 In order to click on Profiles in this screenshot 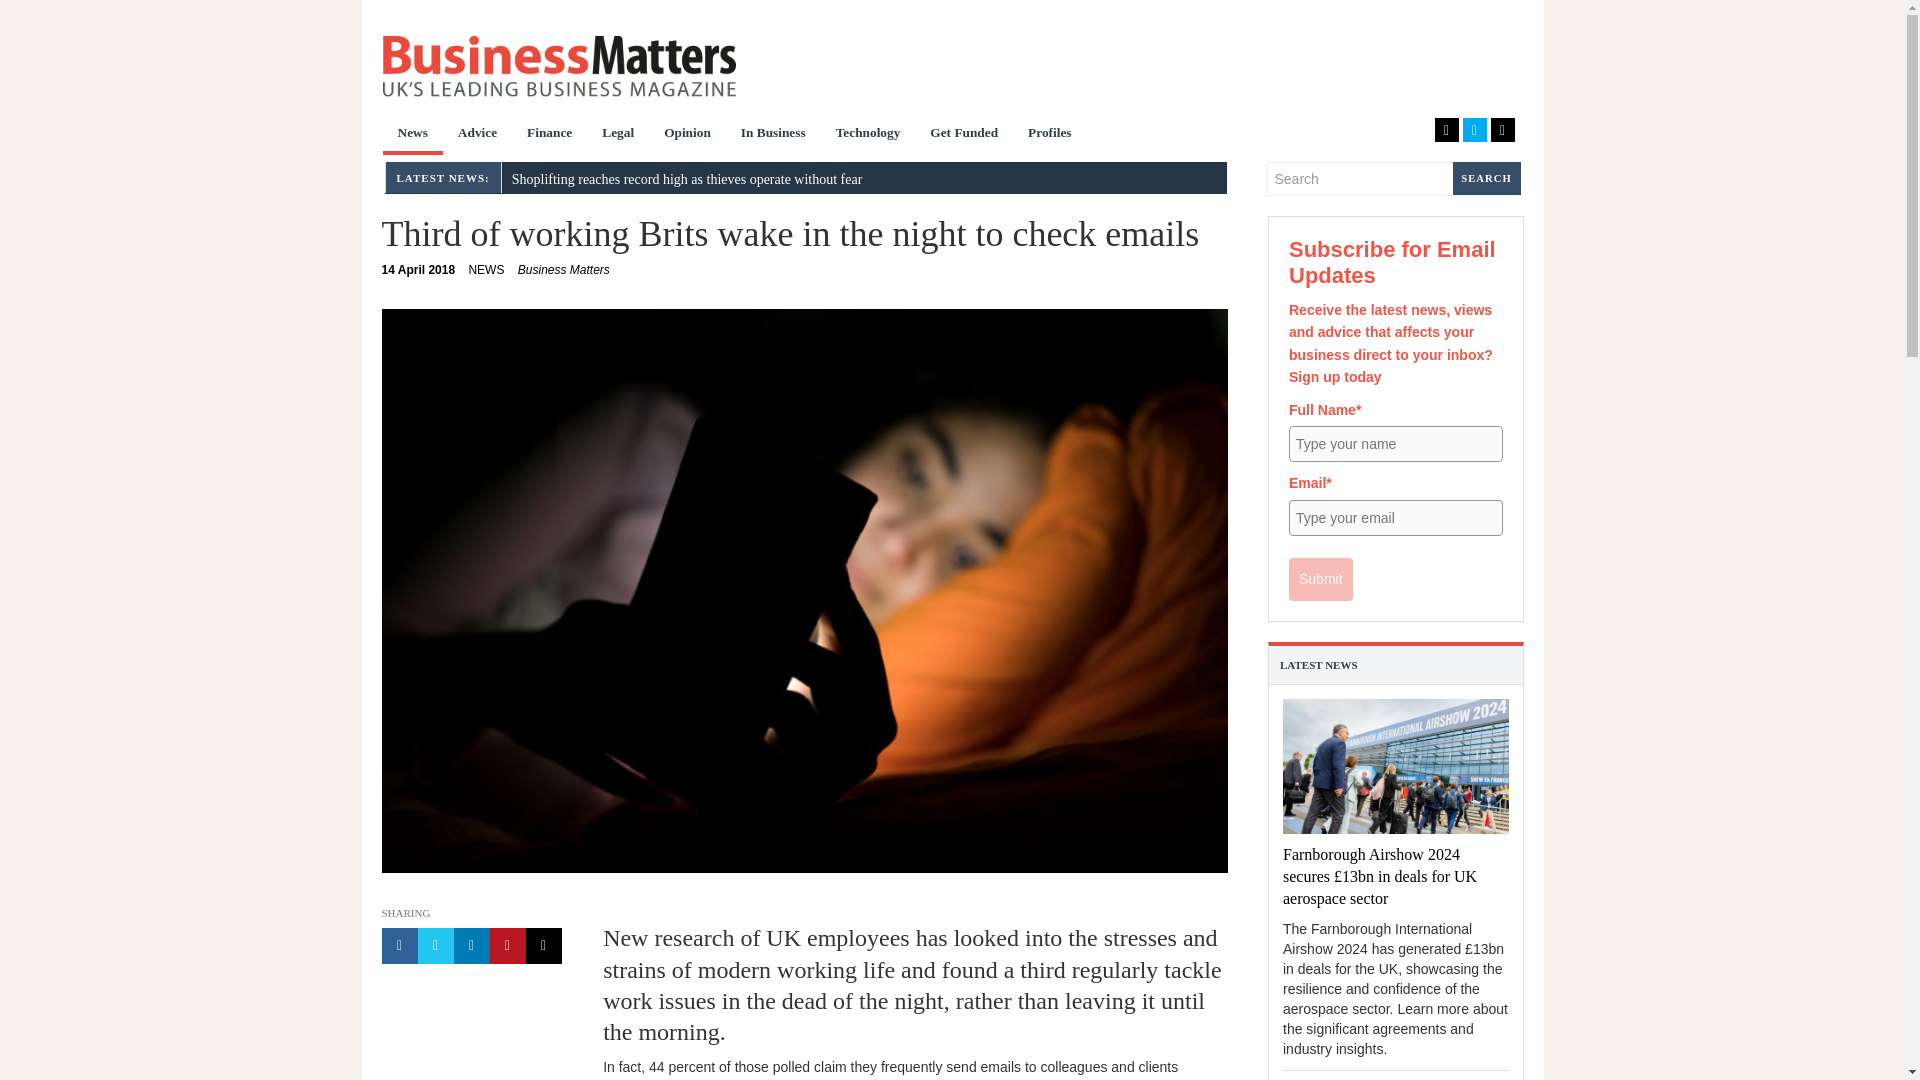, I will do `click(1050, 134)`.